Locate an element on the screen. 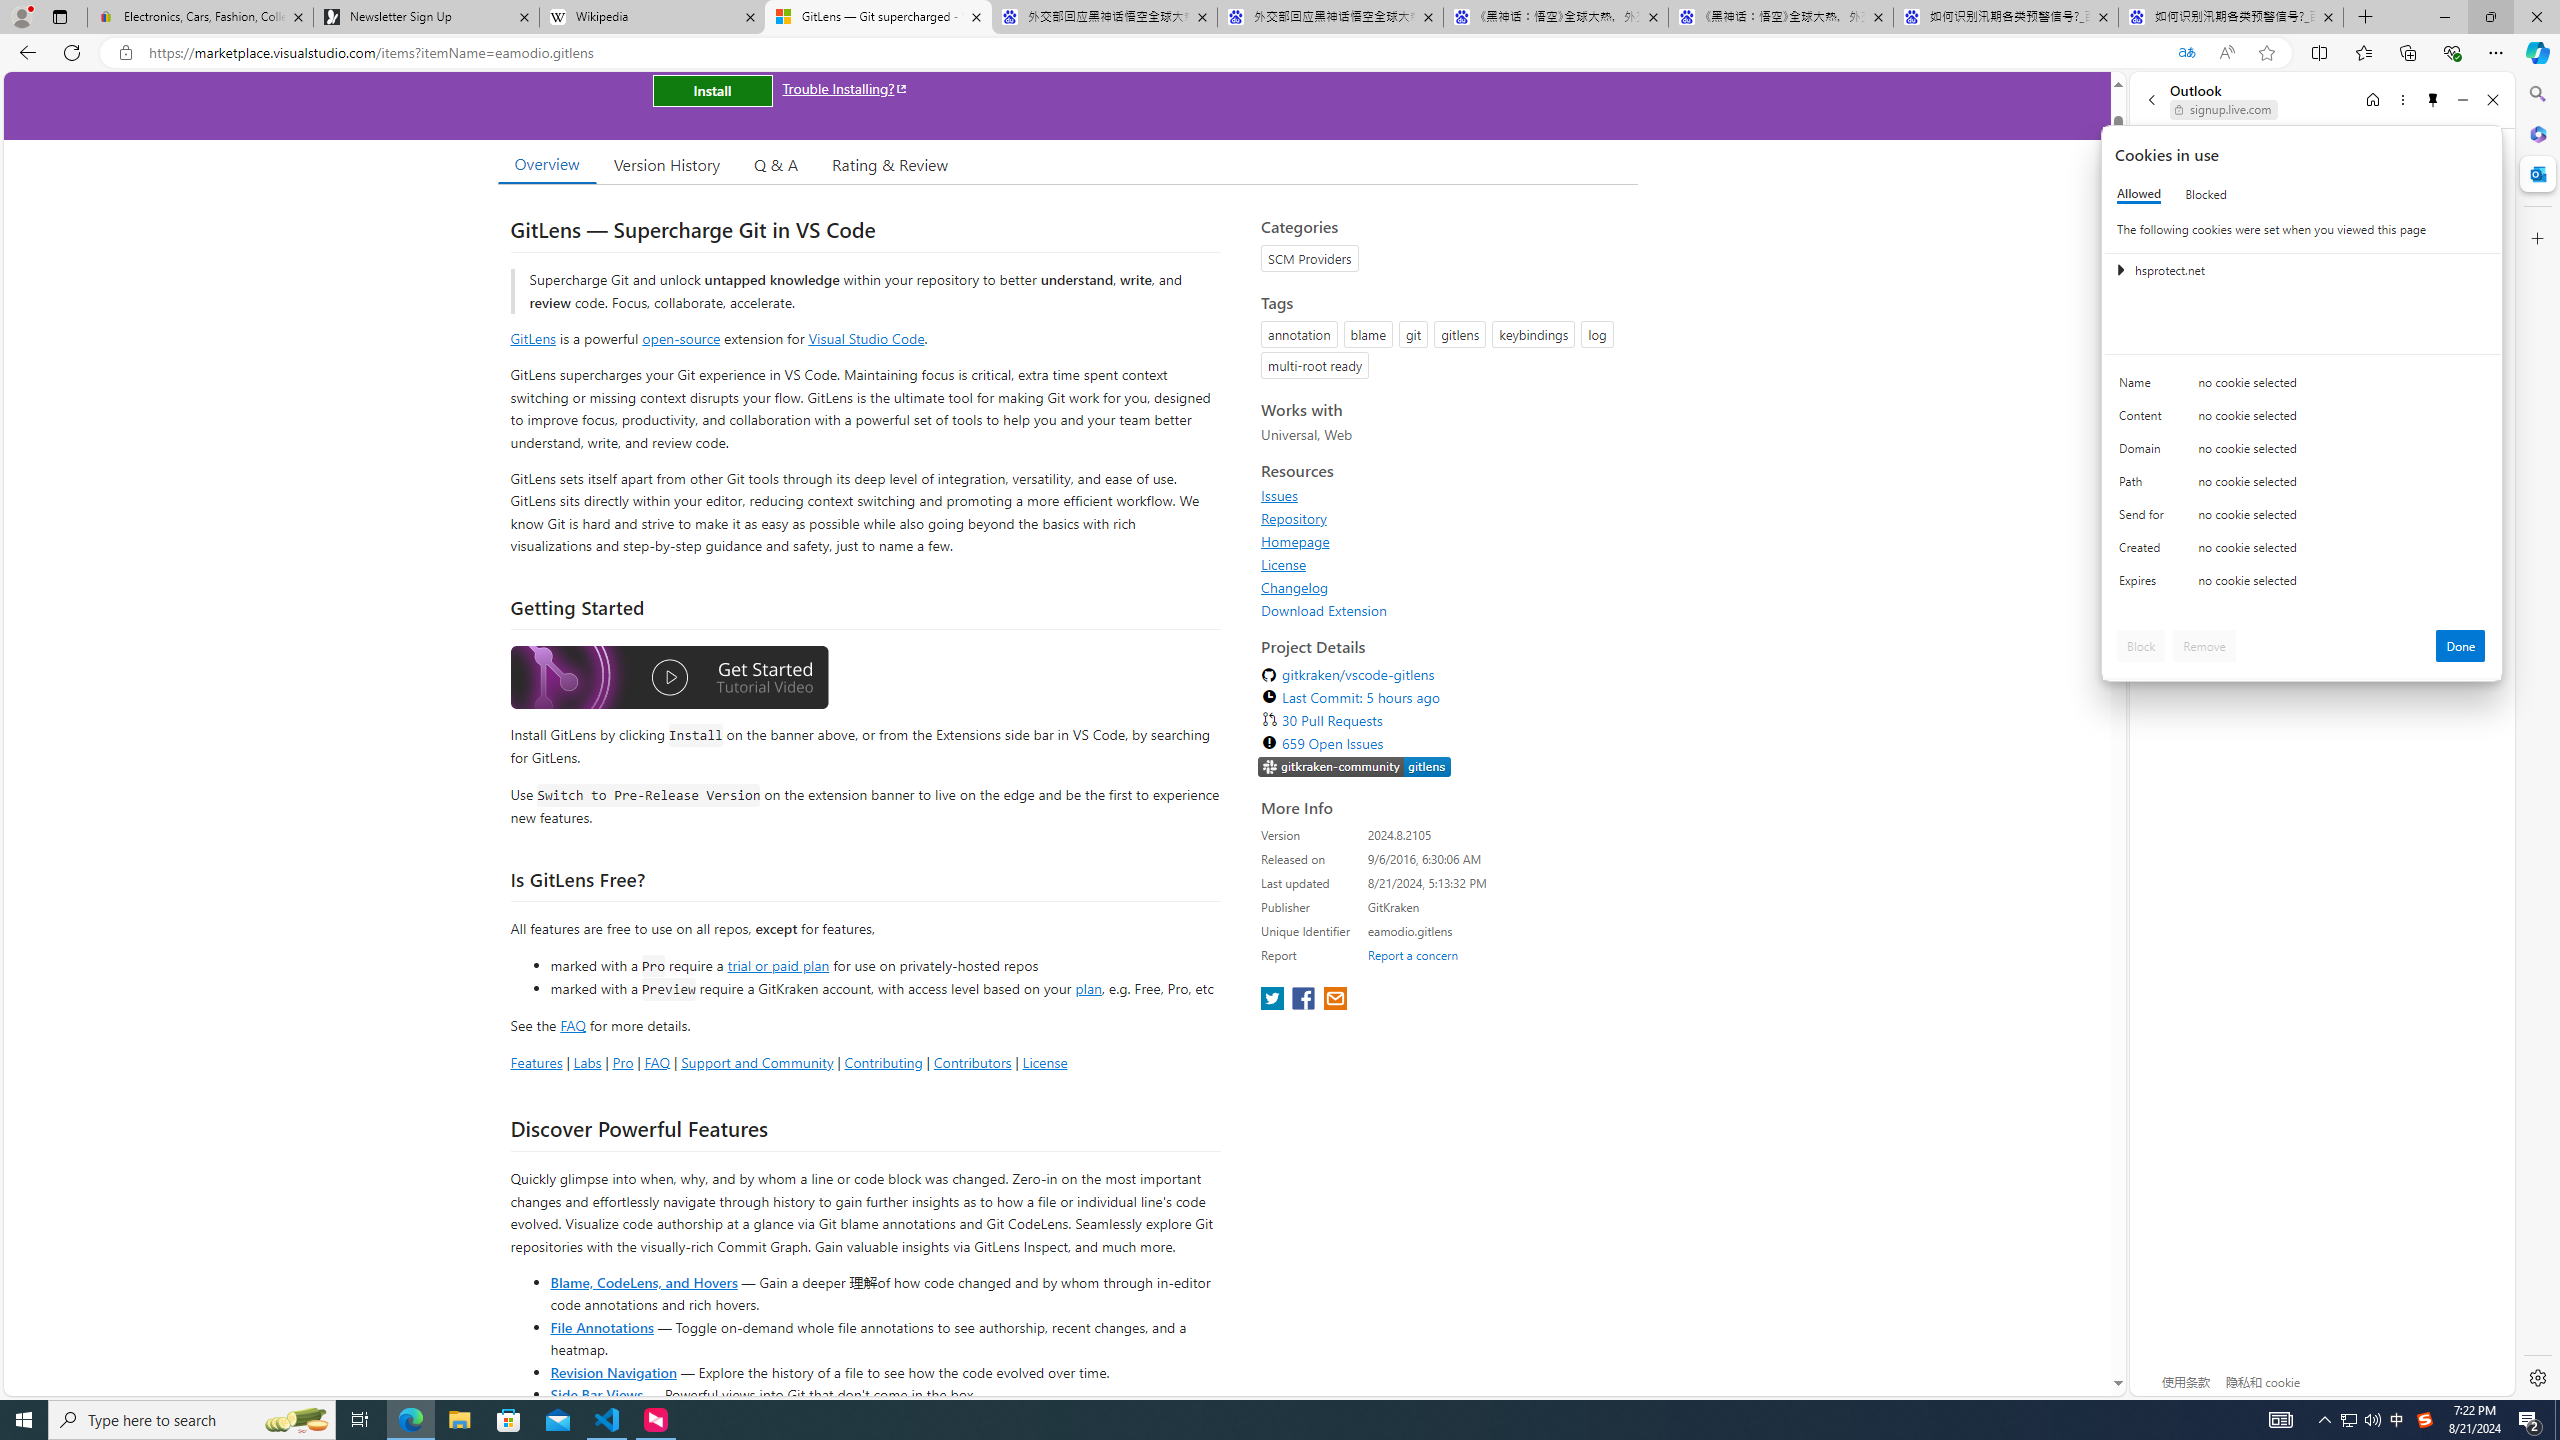 The height and width of the screenshot is (1440, 2560). Class: c0153 c0157 is located at coordinates (2302, 584).